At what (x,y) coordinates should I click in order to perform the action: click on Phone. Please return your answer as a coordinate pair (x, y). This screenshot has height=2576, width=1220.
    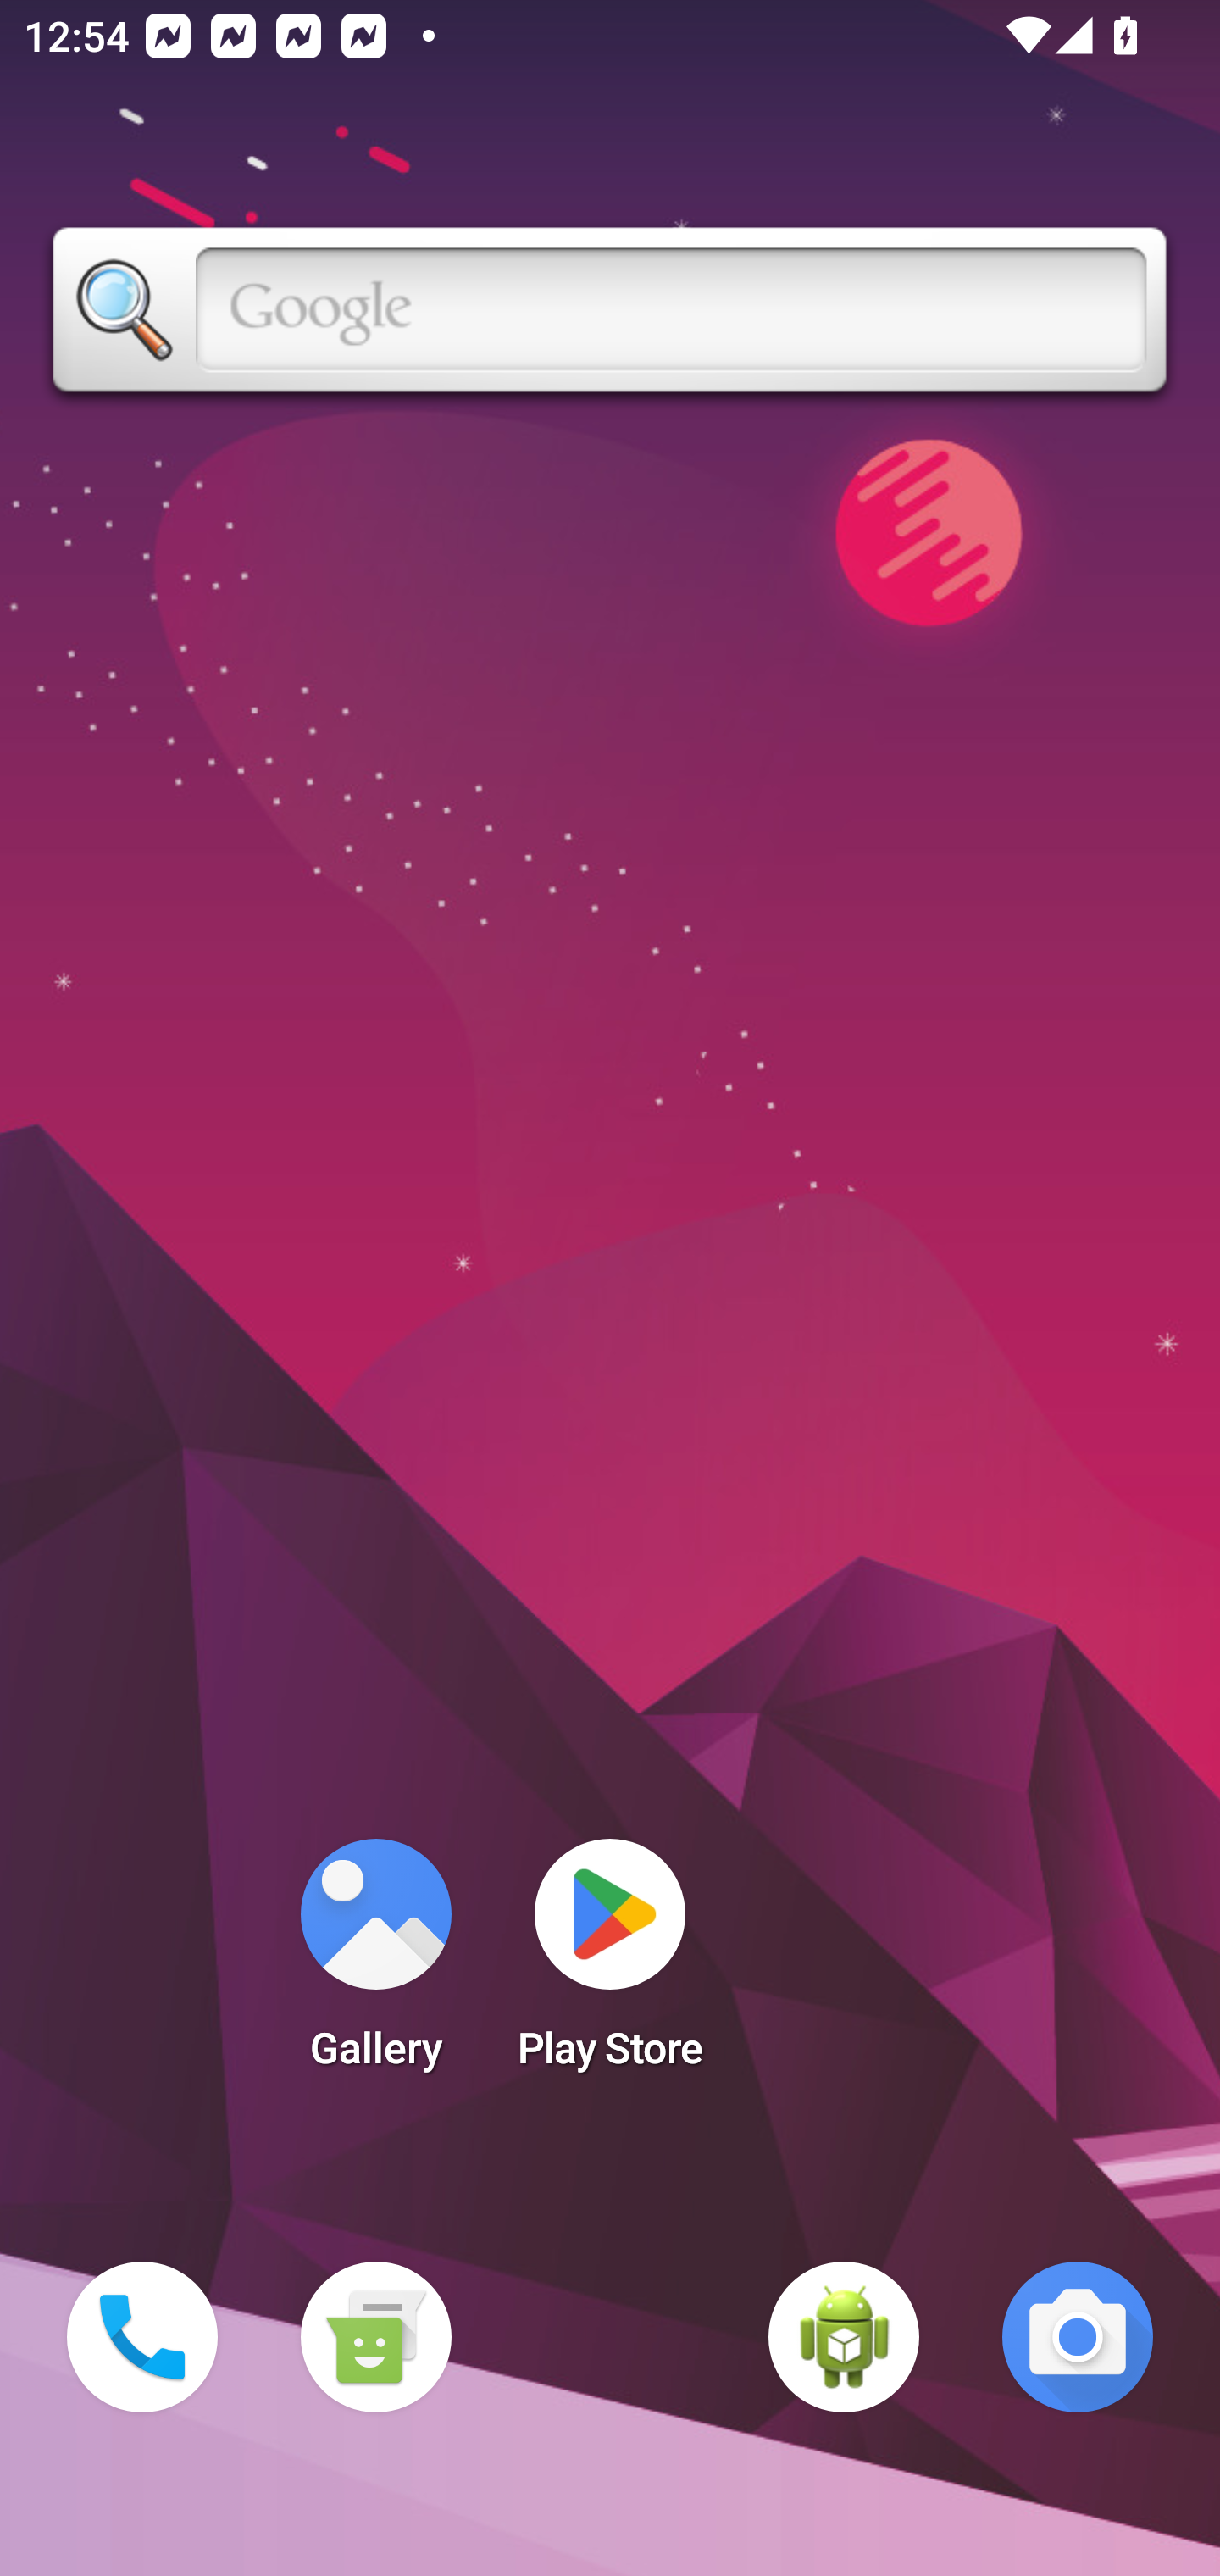
    Looking at the image, I should click on (142, 2337).